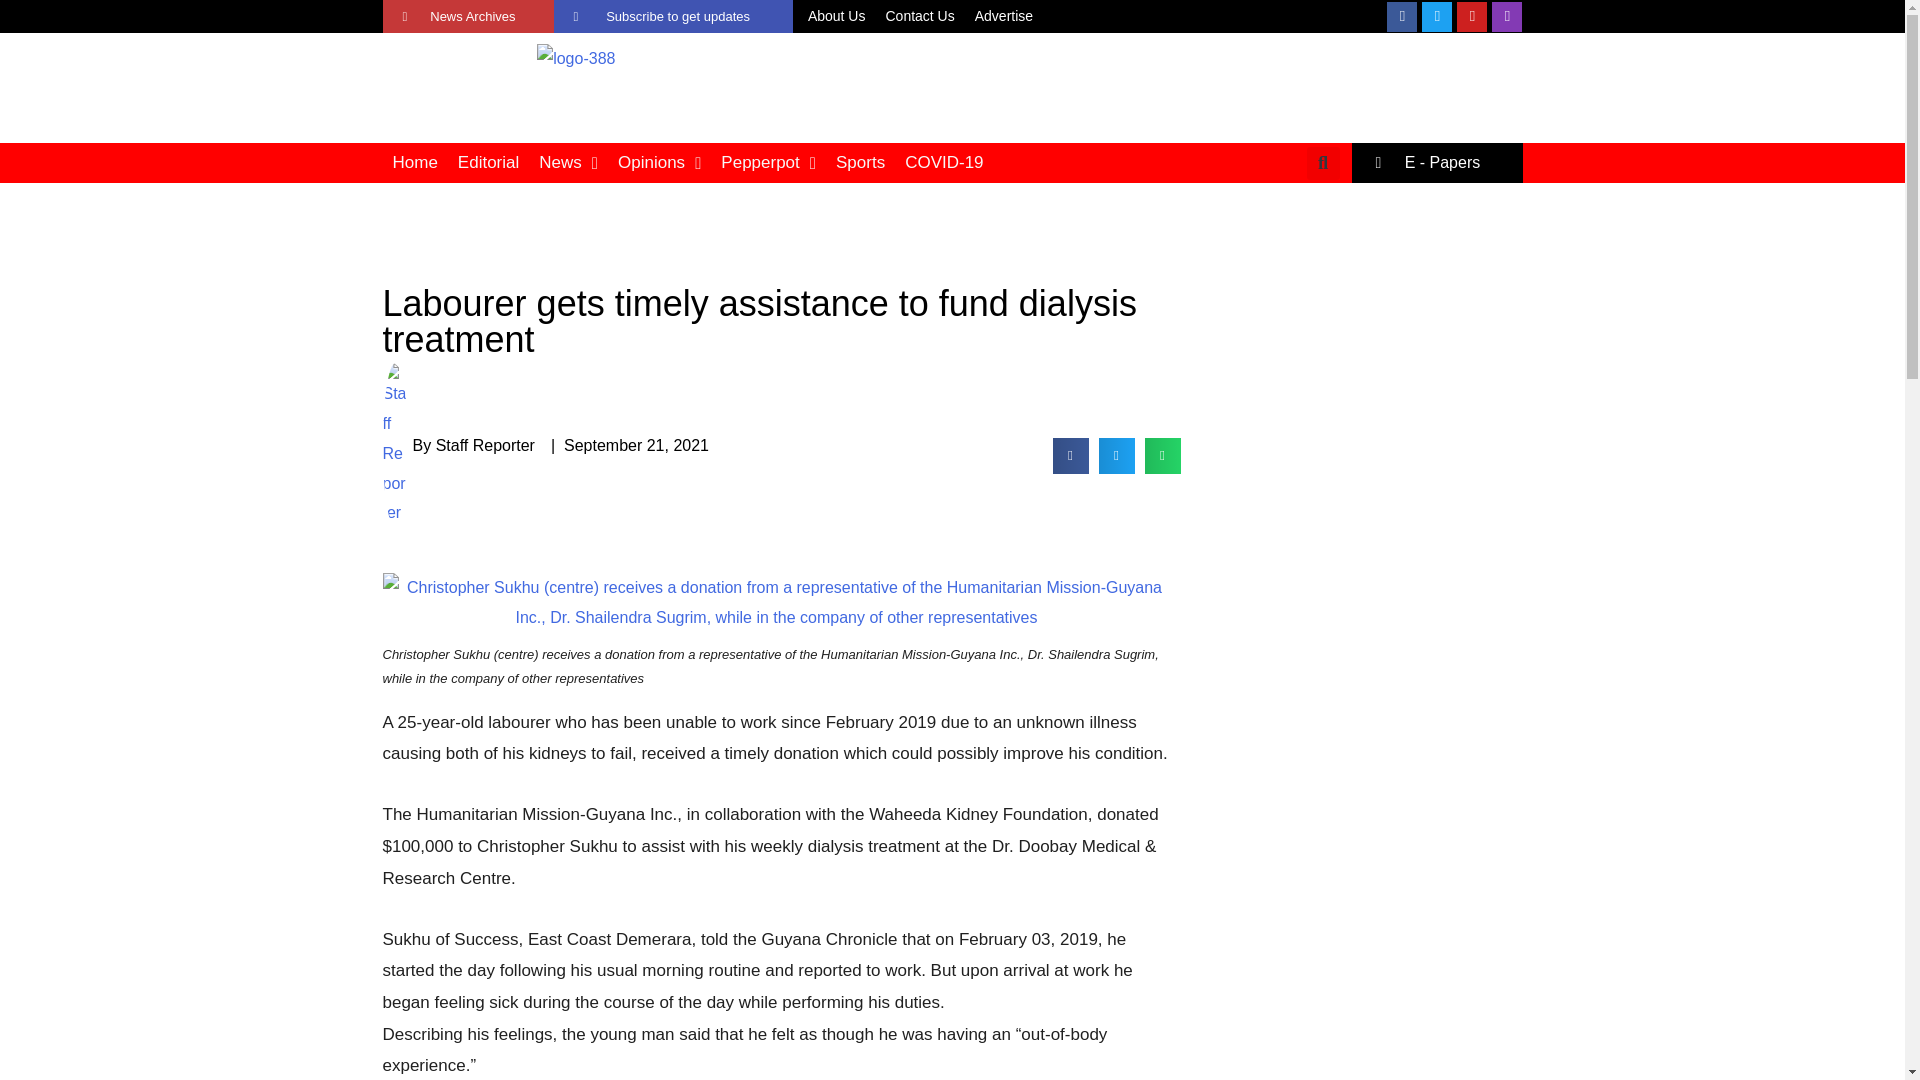 The height and width of the screenshot is (1080, 1920). Describe the element at coordinates (467, 16) in the screenshot. I see `News Archives` at that location.